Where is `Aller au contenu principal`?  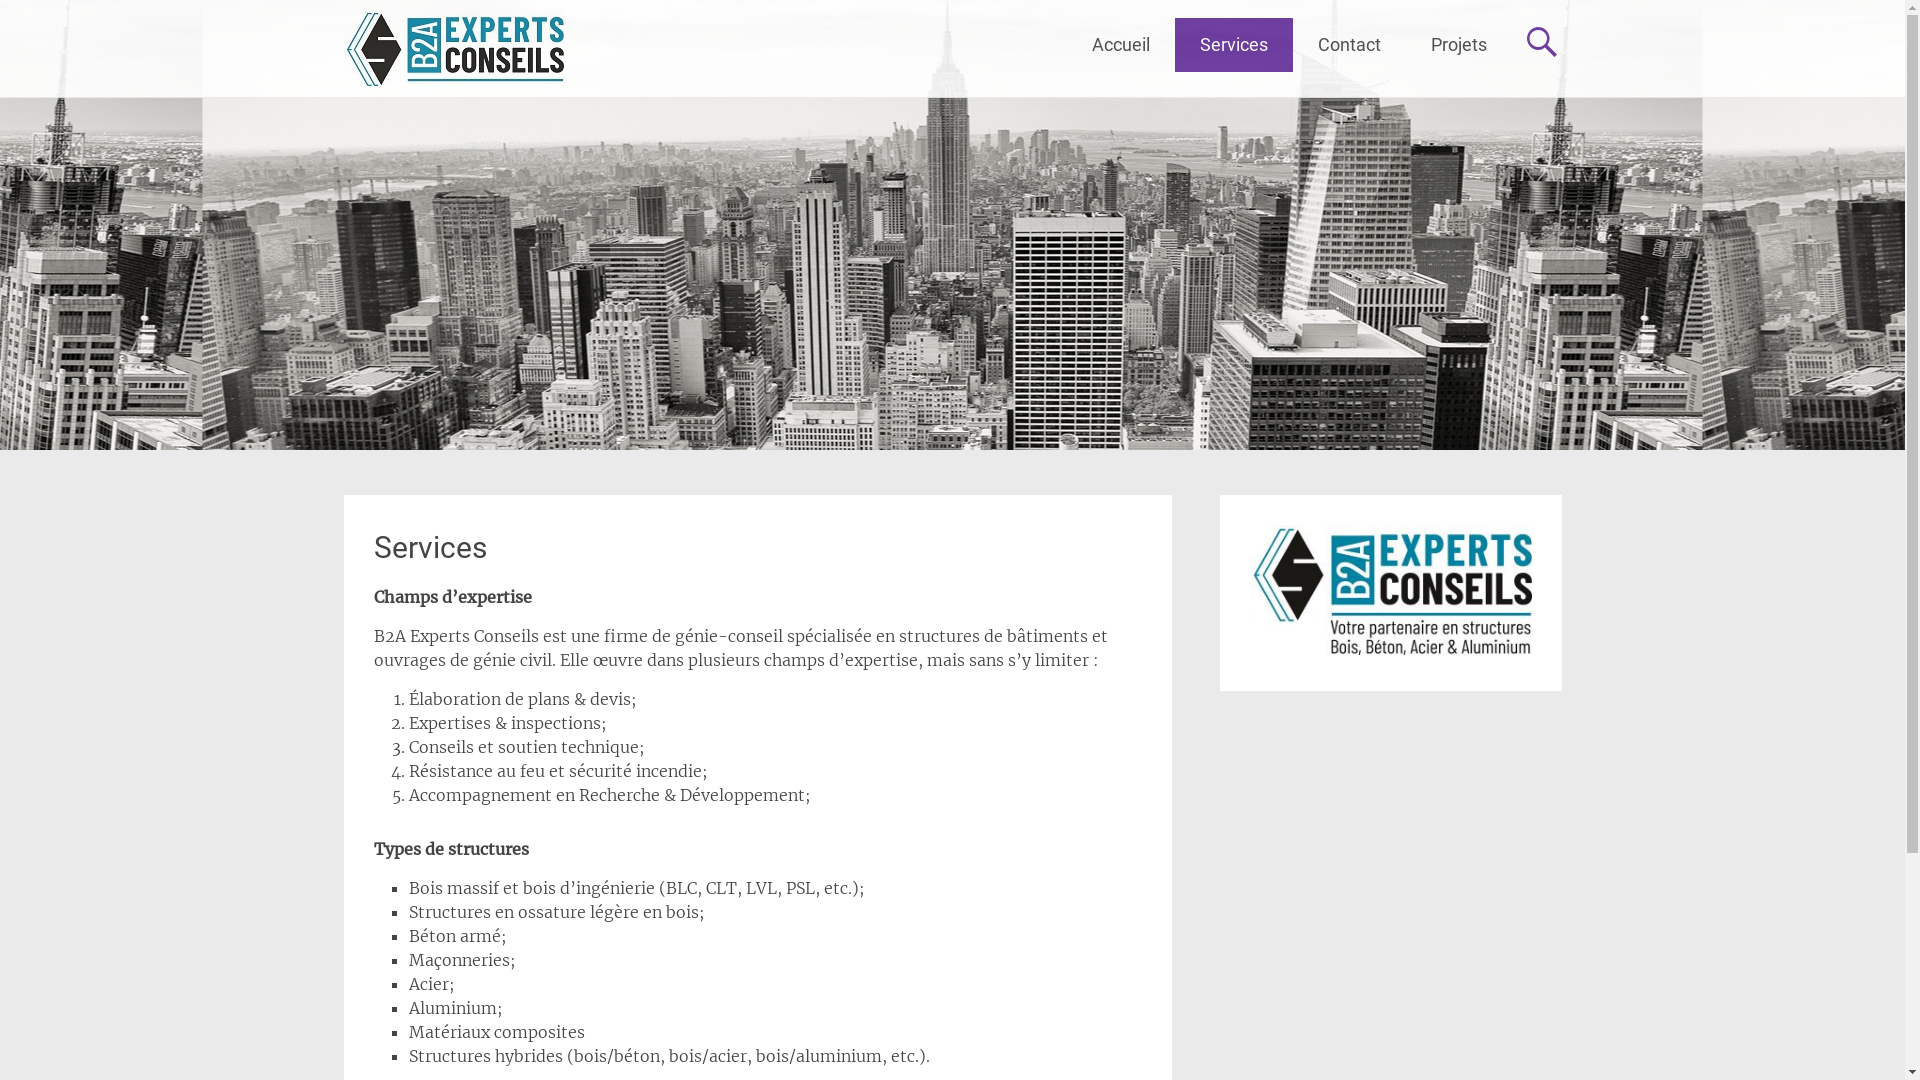 Aller au contenu principal is located at coordinates (1092, 18).